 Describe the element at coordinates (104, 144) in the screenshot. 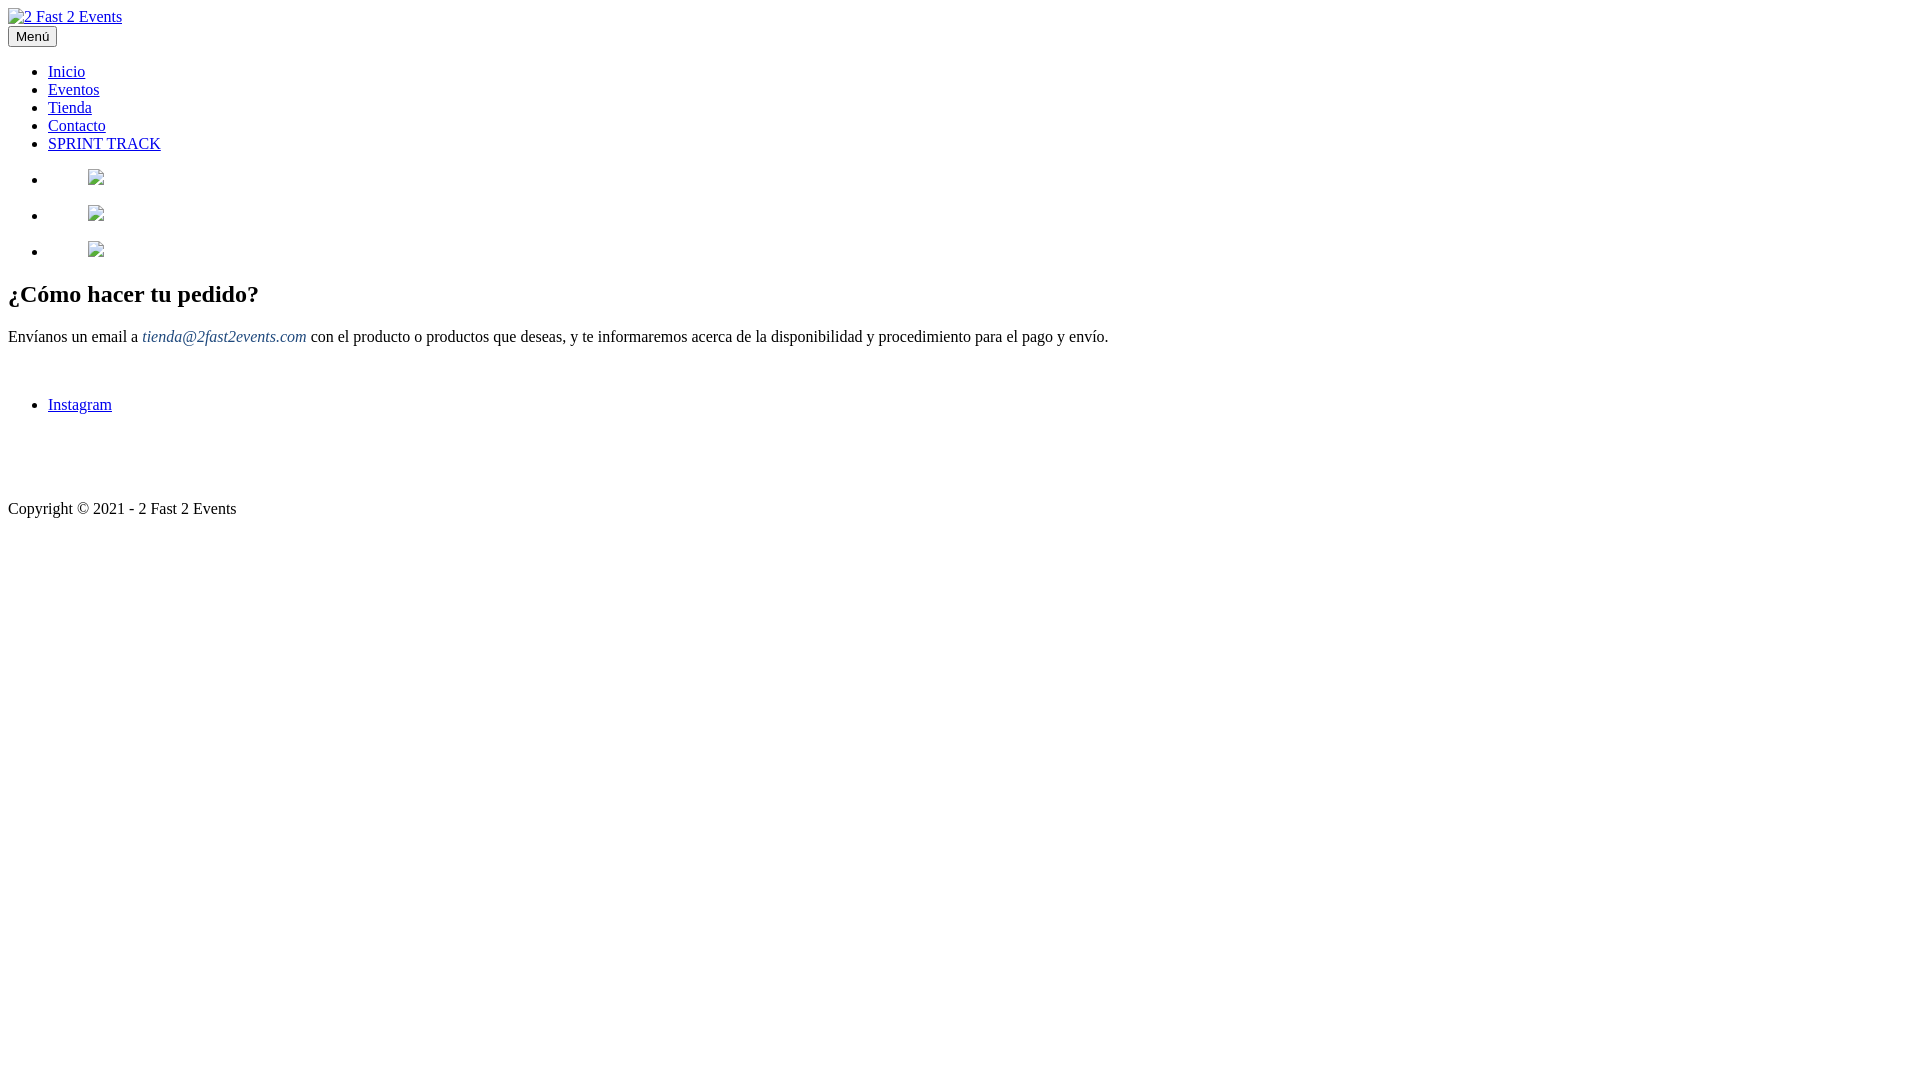

I see `SPRINT TRACK` at that location.